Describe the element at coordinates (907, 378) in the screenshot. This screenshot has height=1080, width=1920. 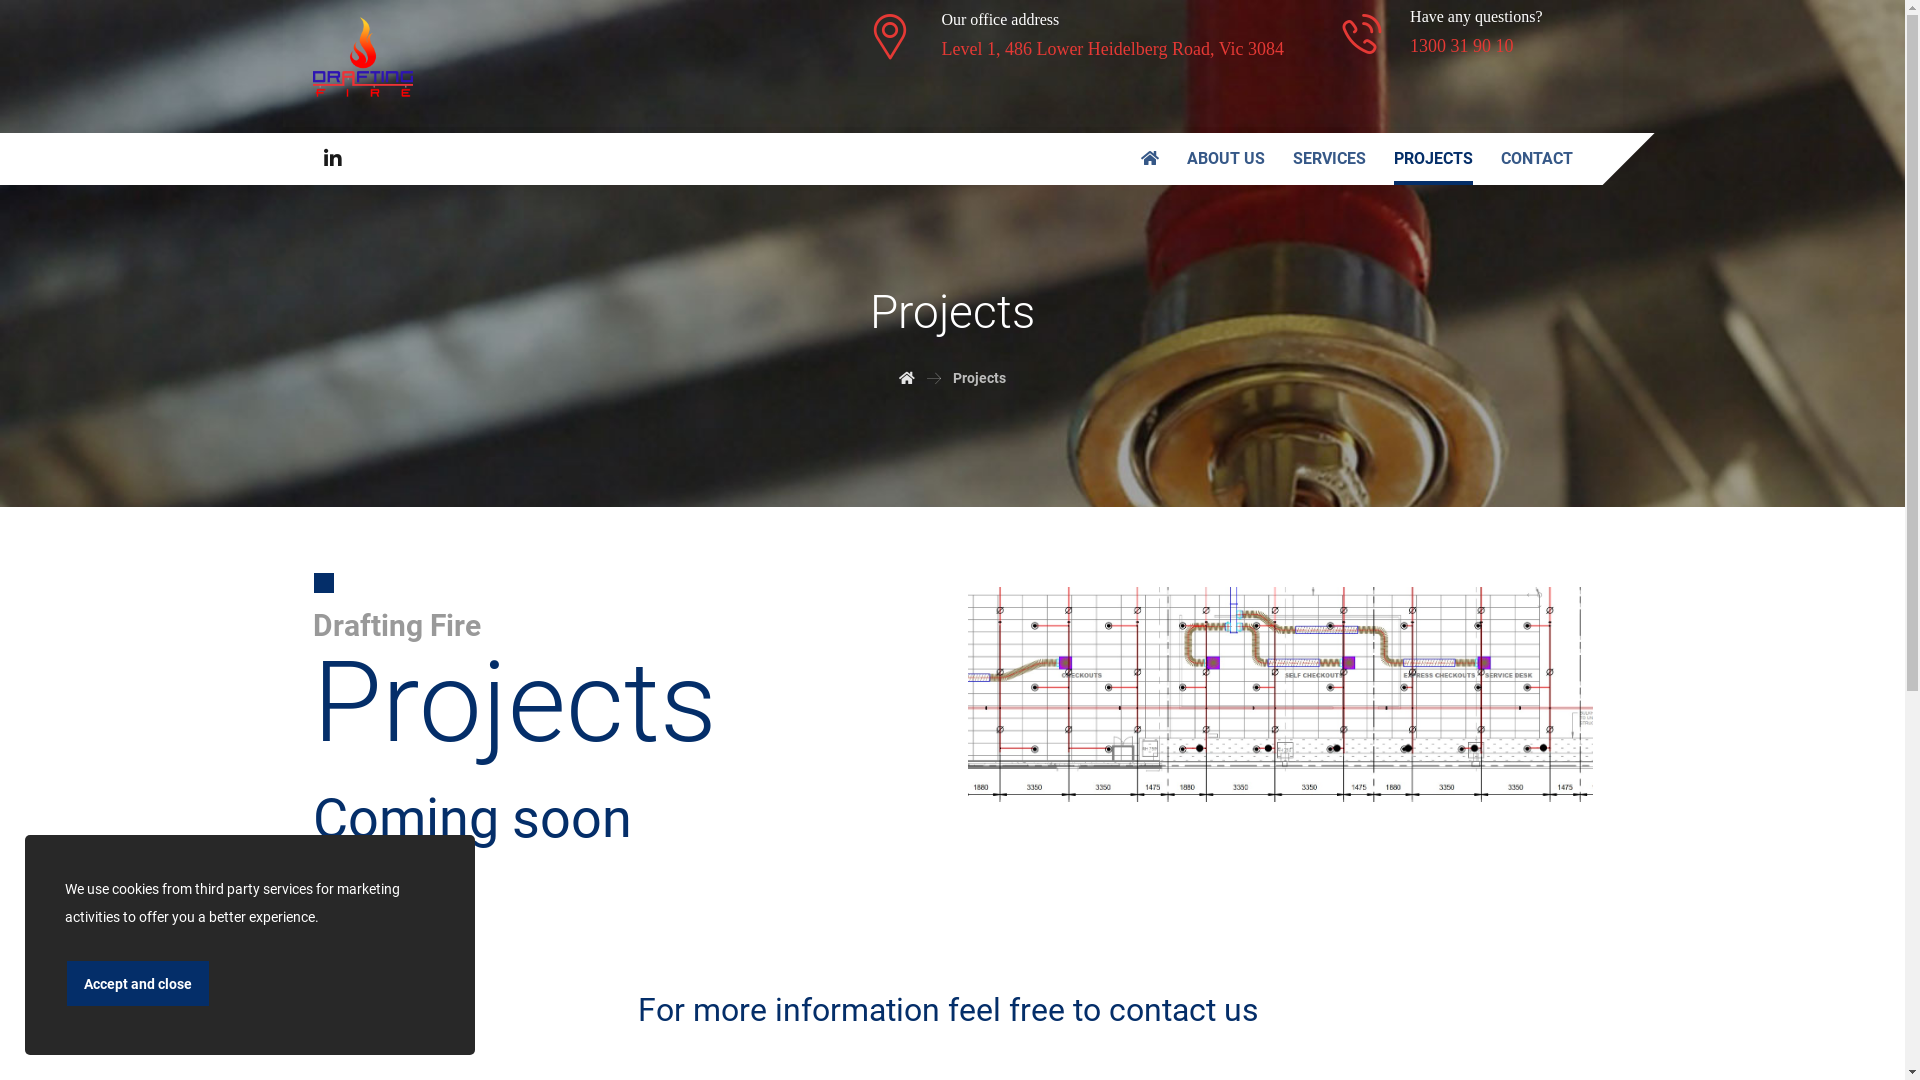
I see `Home page` at that location.